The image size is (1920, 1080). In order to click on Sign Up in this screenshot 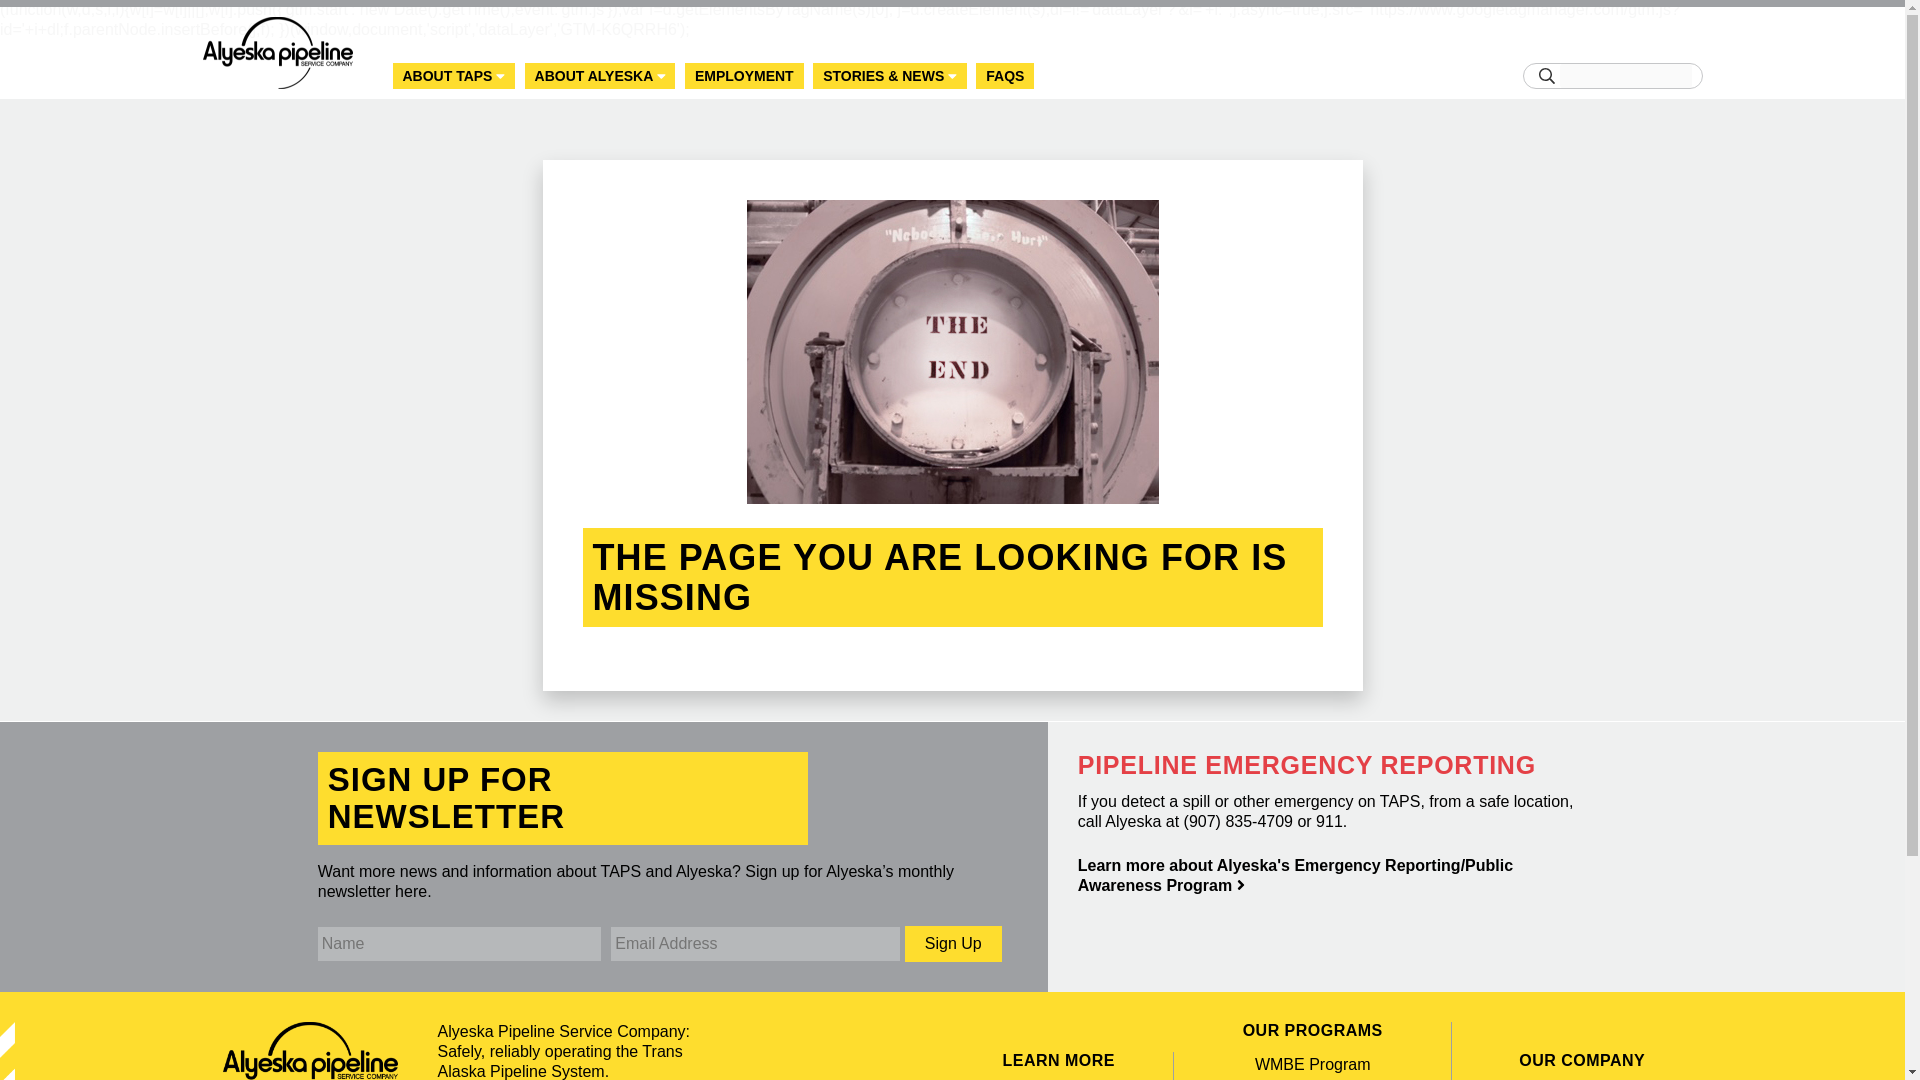, I will do `click(953, 944)`.